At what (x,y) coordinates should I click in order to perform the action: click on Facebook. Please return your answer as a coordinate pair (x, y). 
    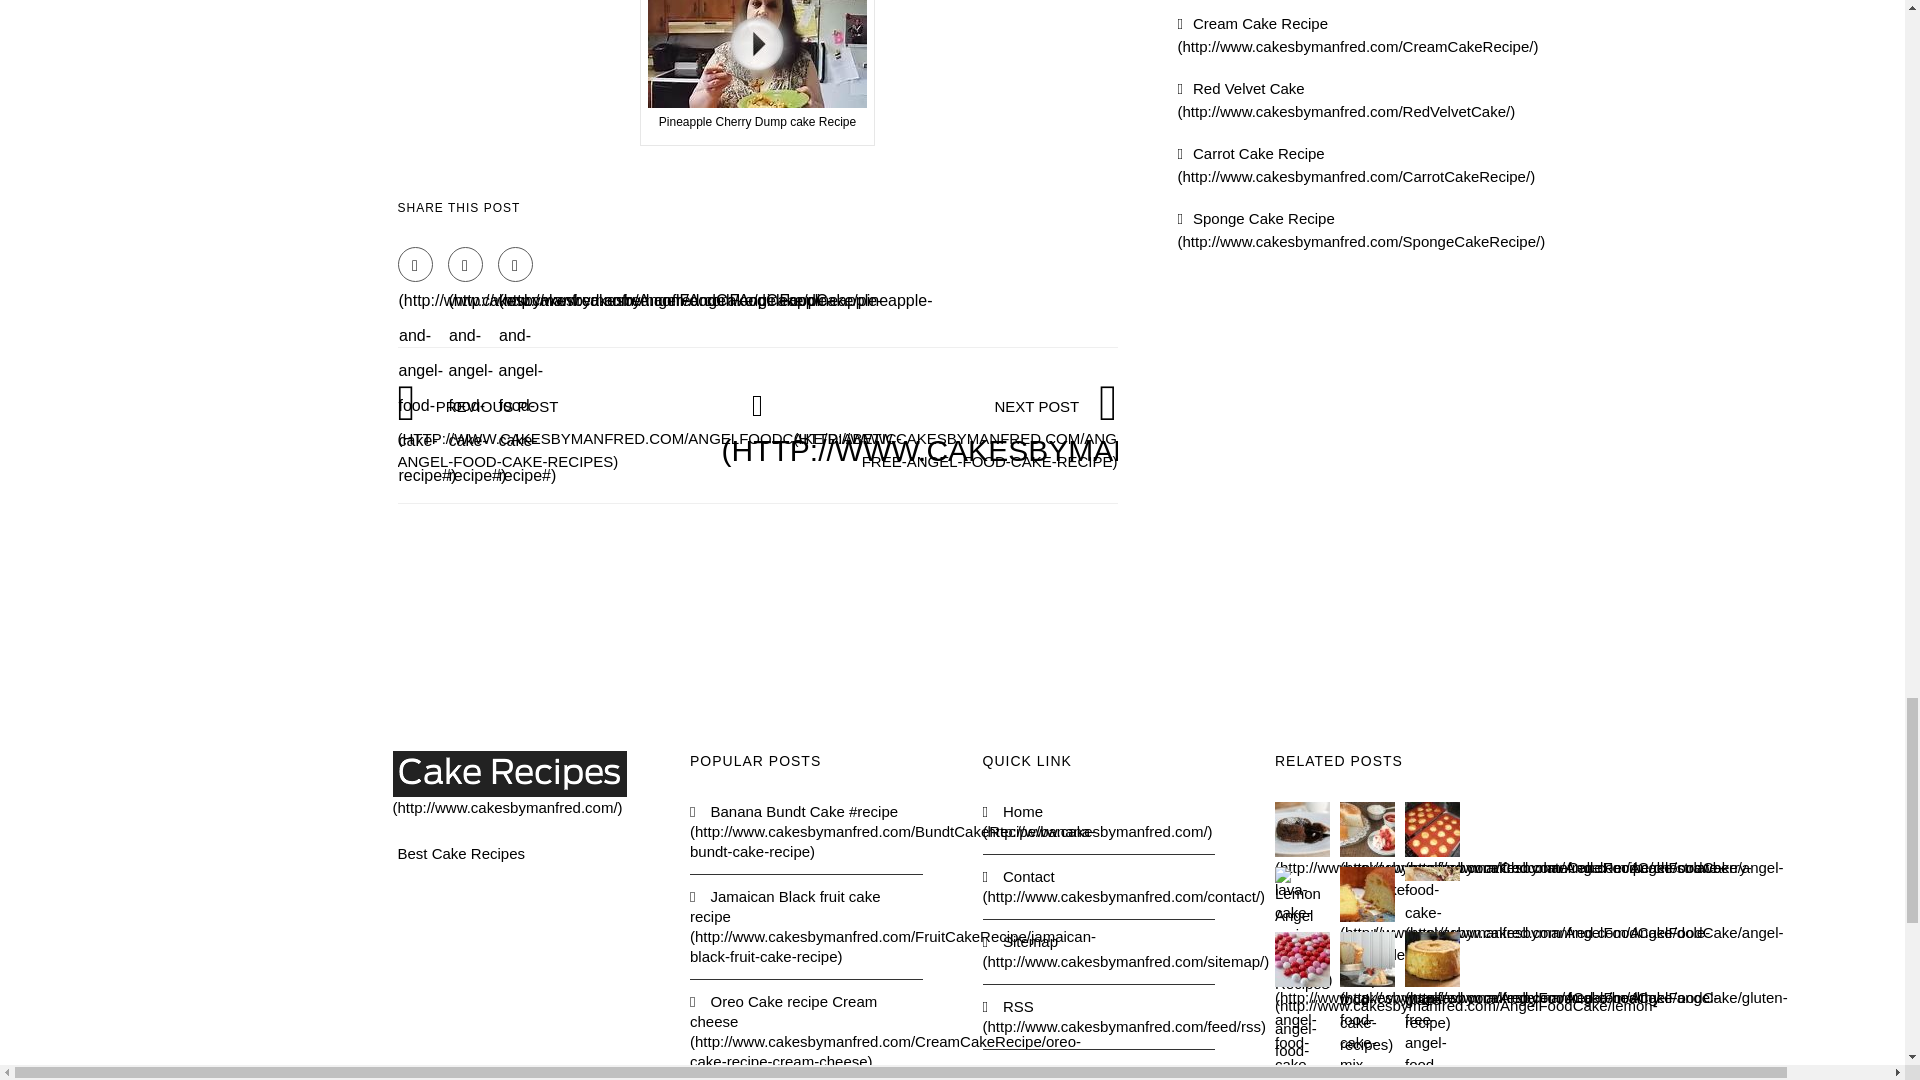
    Looking at the image, I should click on (415, 264).